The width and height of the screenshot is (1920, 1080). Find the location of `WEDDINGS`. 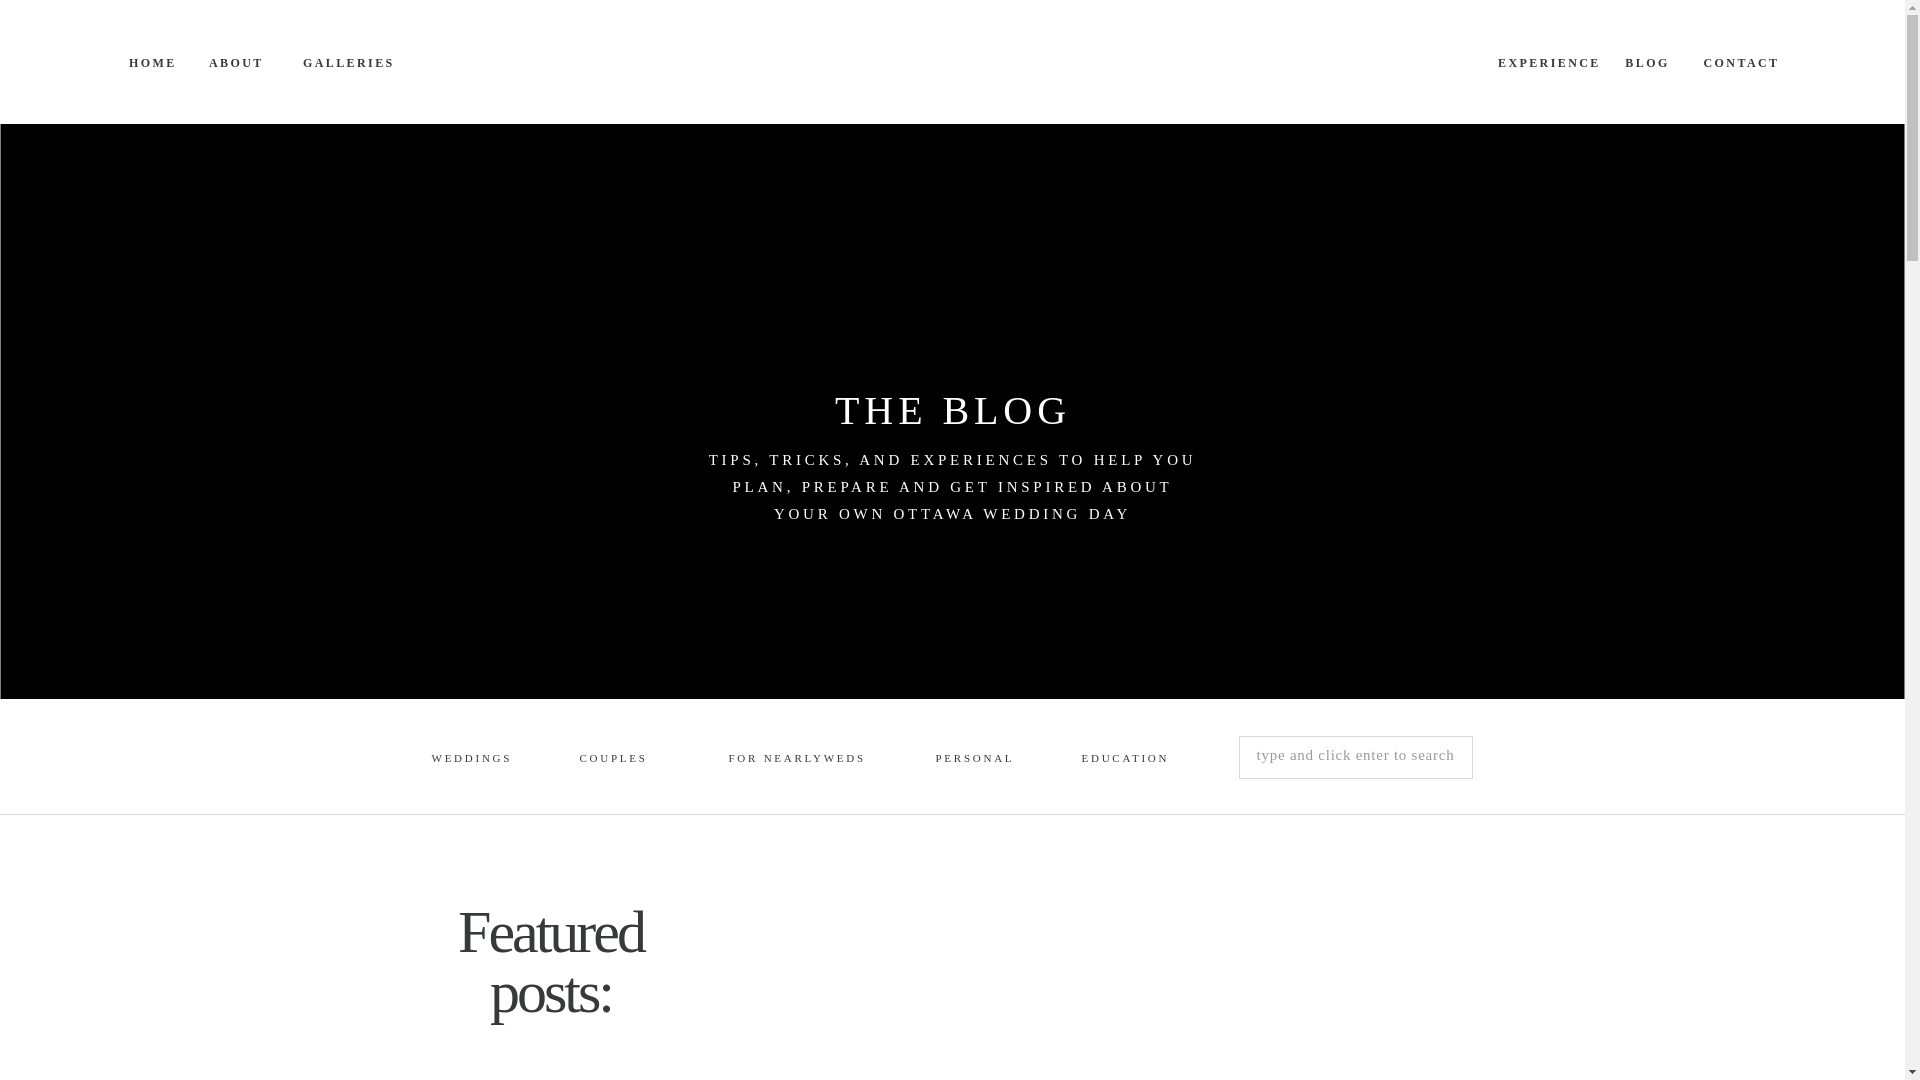

WEDDINGS is located at coordinates (471, 760).